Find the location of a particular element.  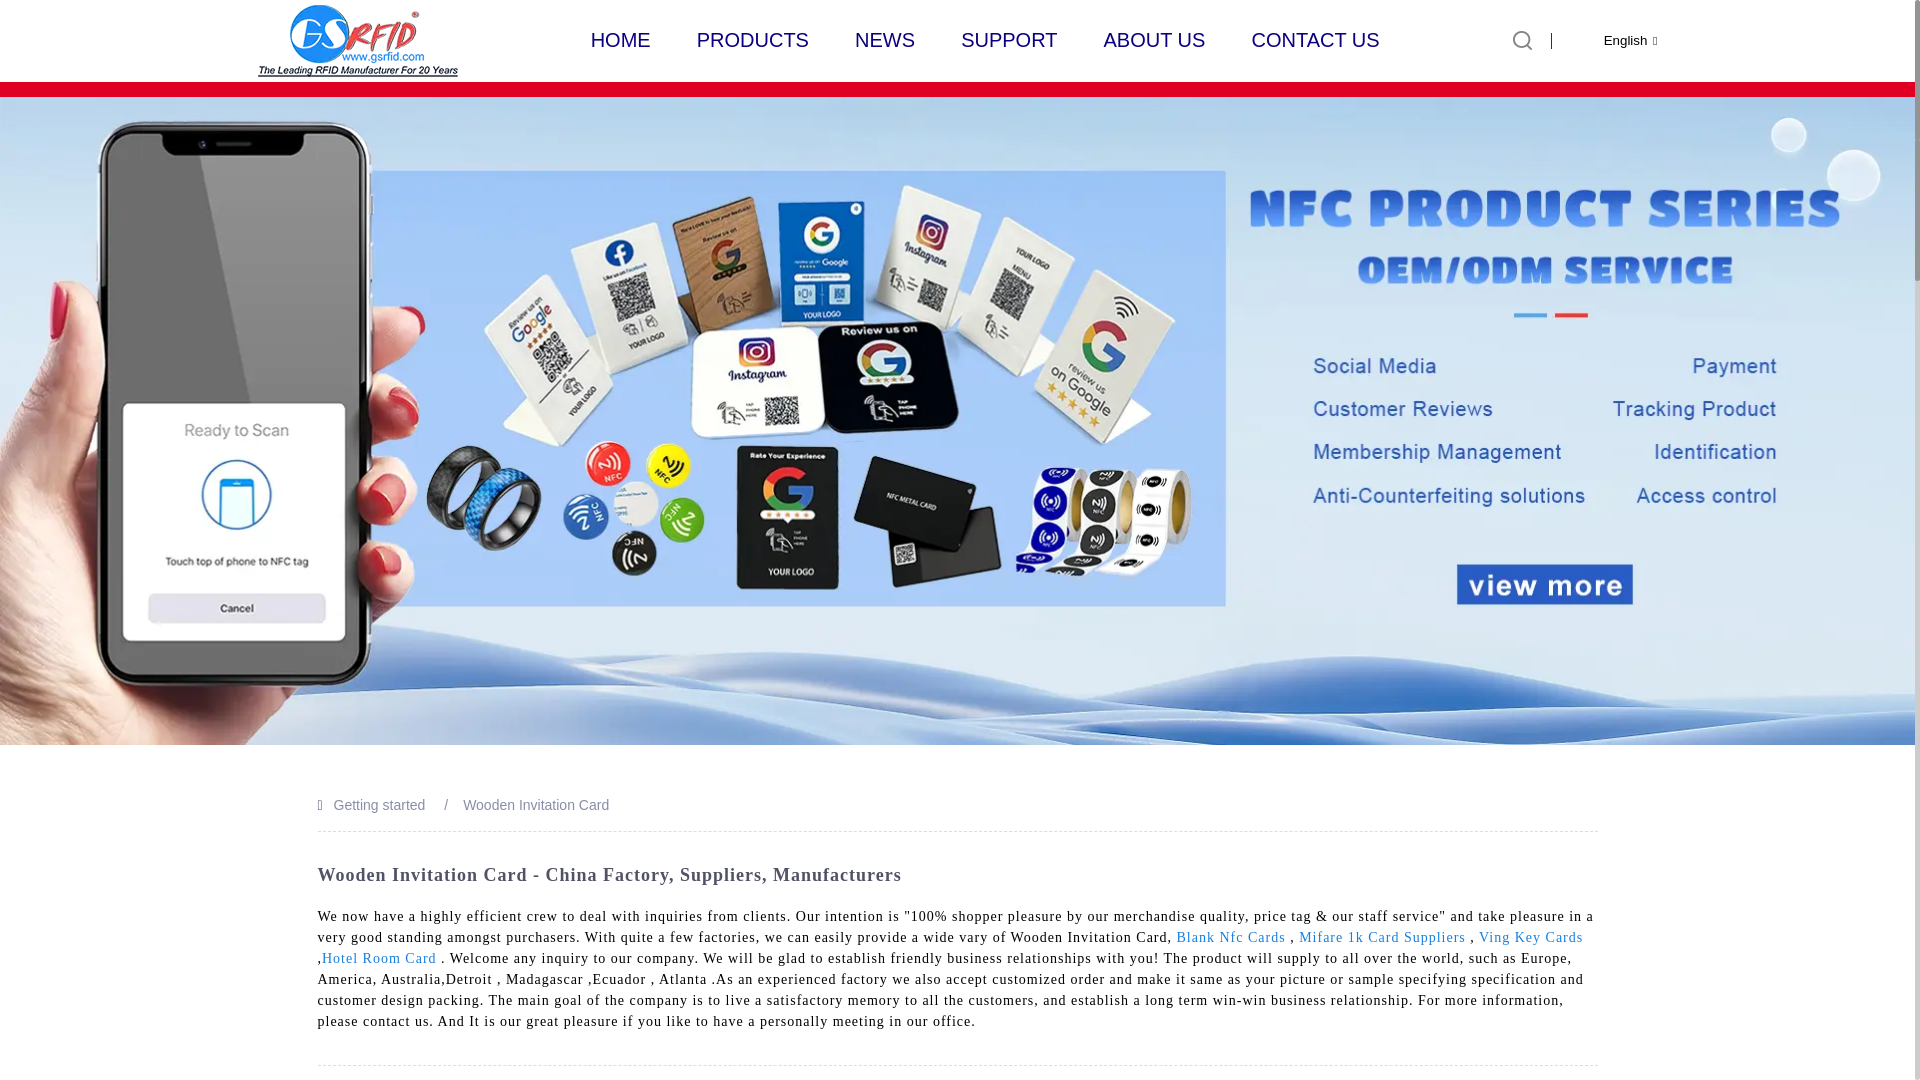

PRODUCTS is located at coordinates (752, 40).